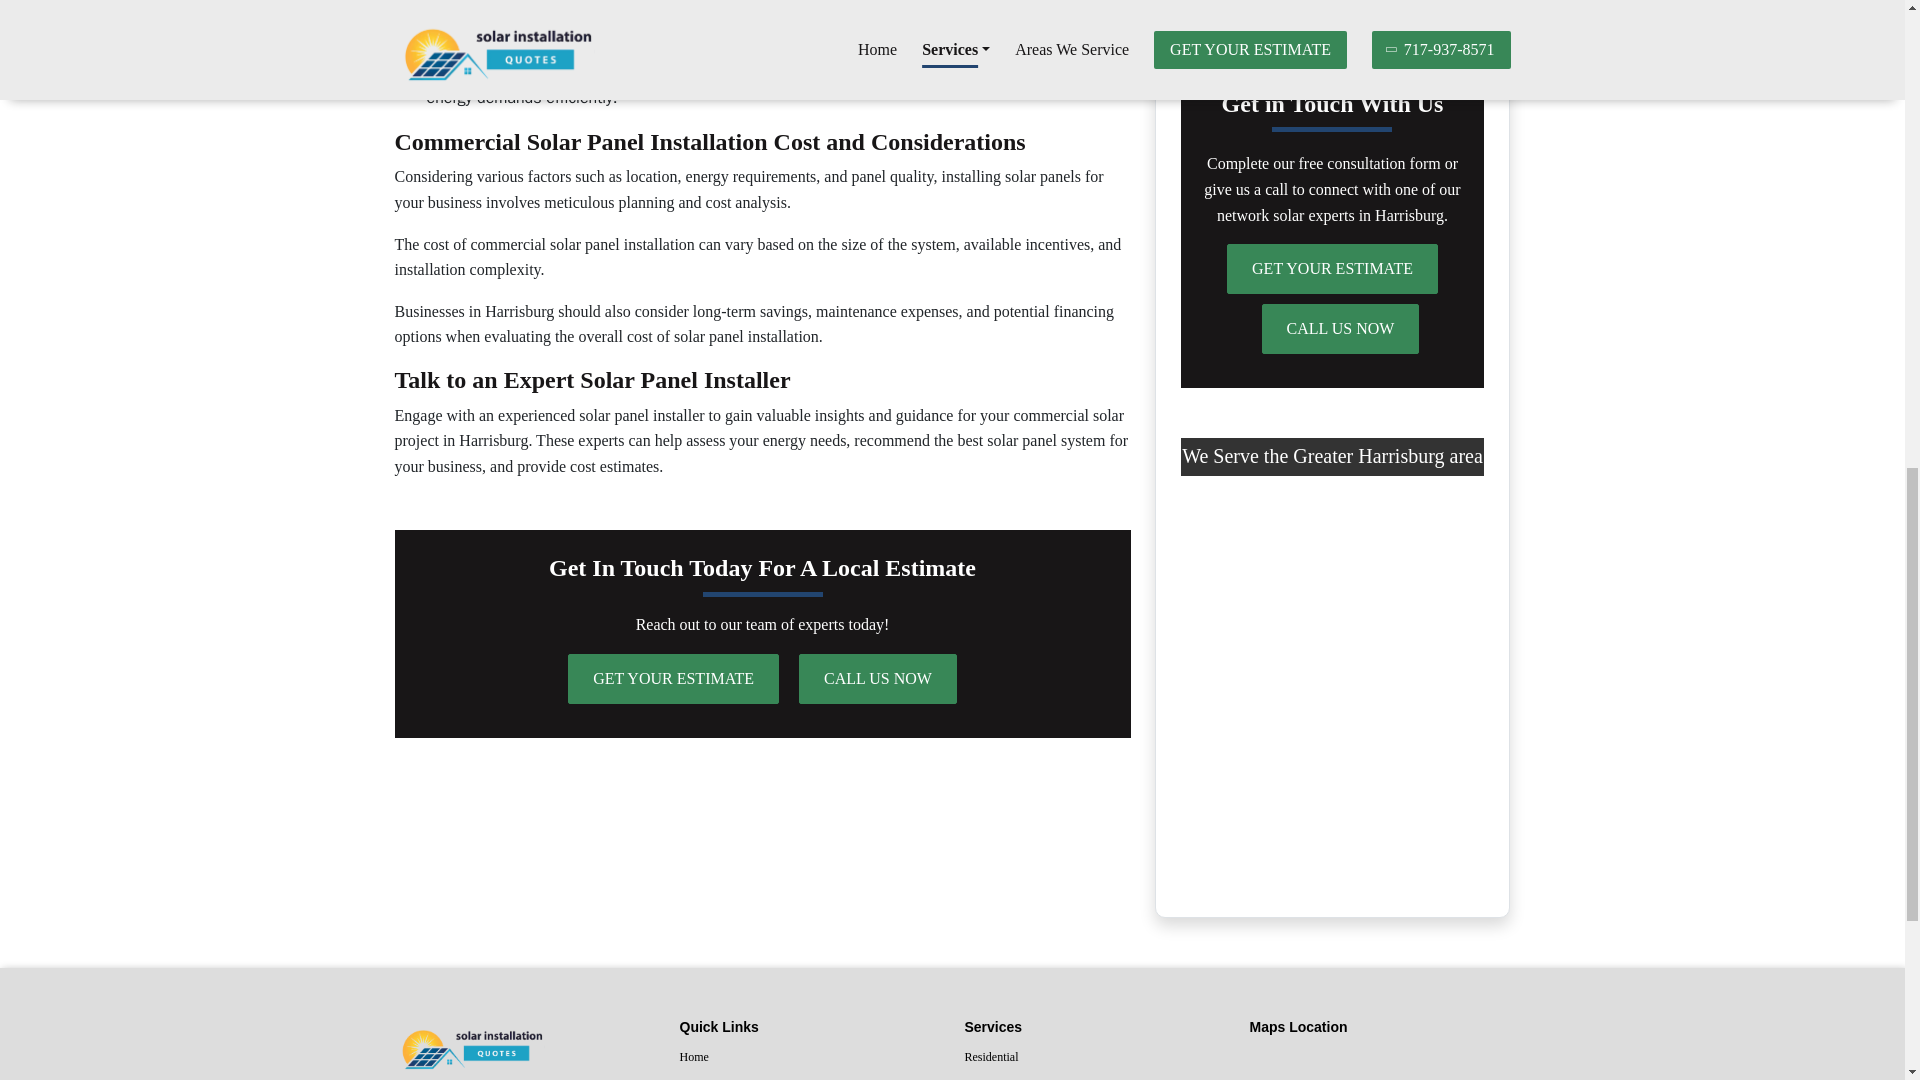 This screenshot has height=1080, width=1920. I want to click on Residential, so click(1094, 1058).